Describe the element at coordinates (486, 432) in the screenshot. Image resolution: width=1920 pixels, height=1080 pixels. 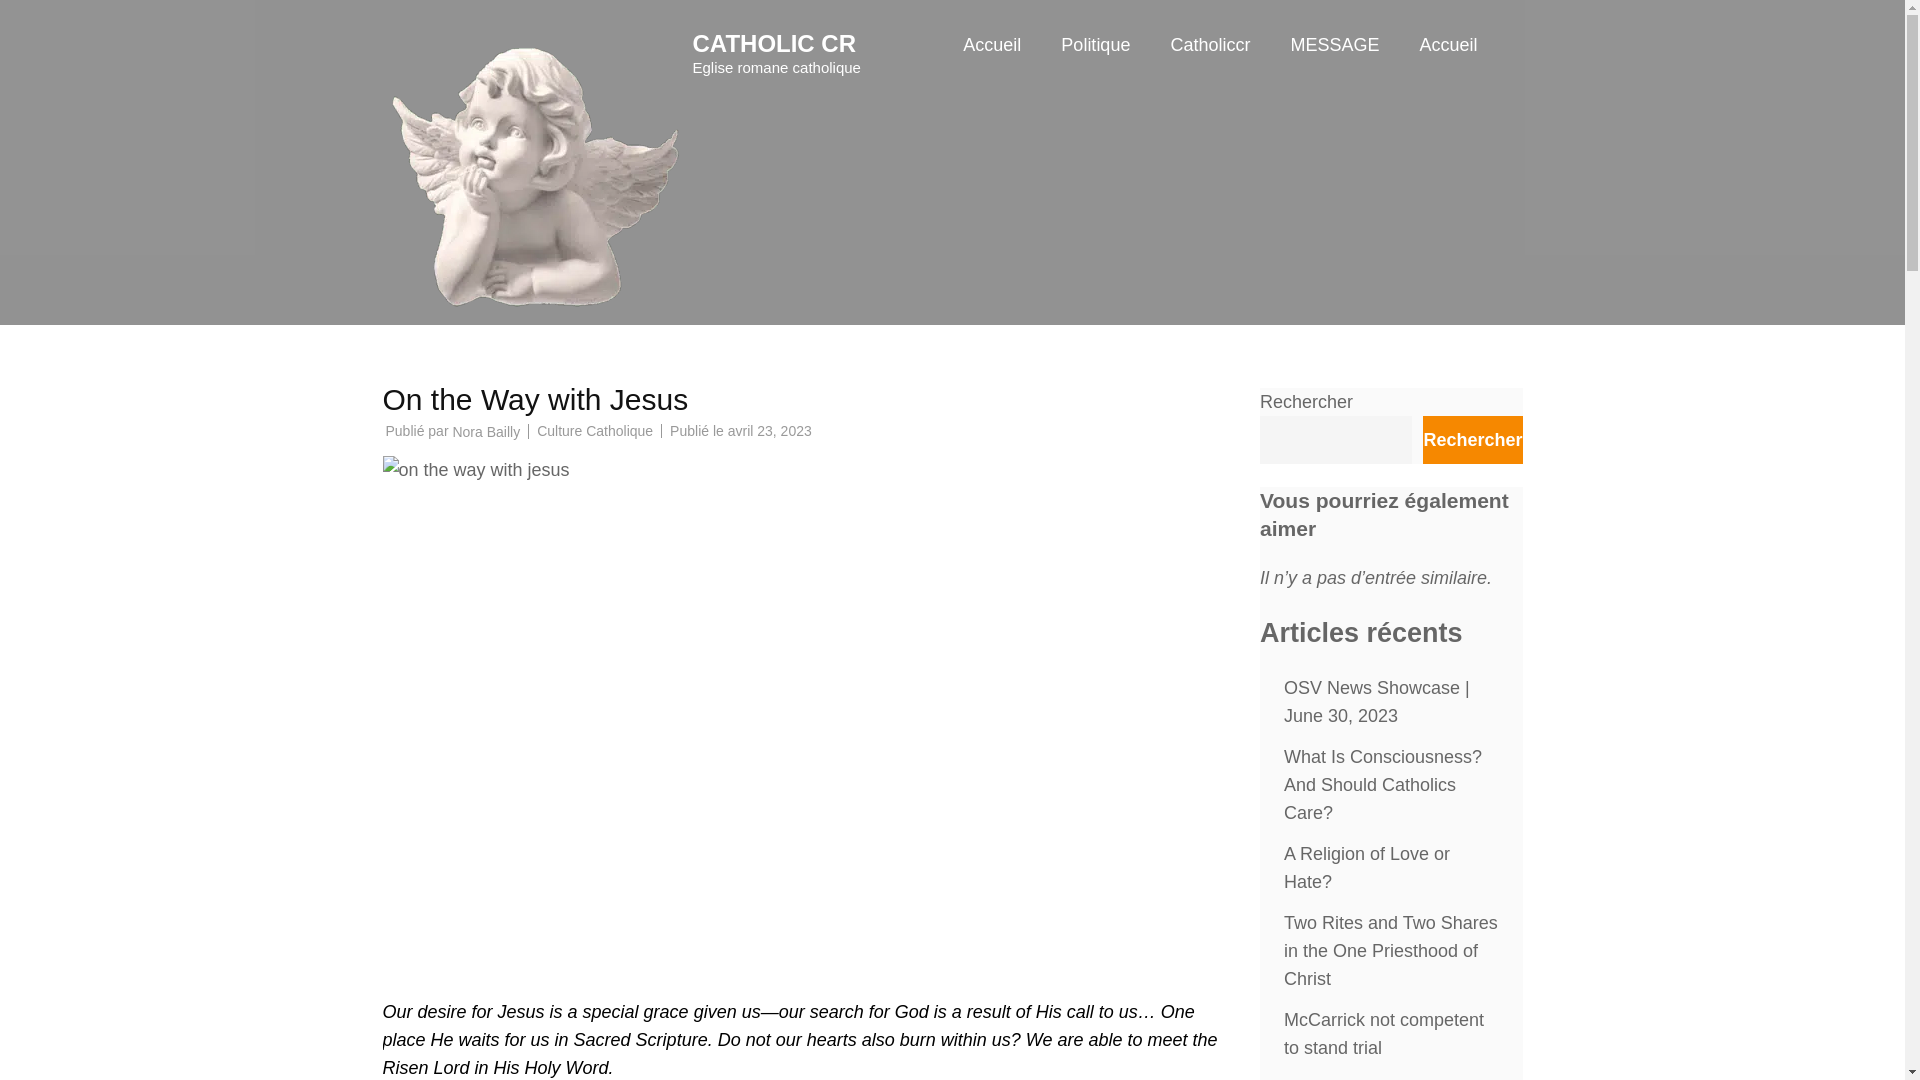
I see `Nora Bailly` at that location.